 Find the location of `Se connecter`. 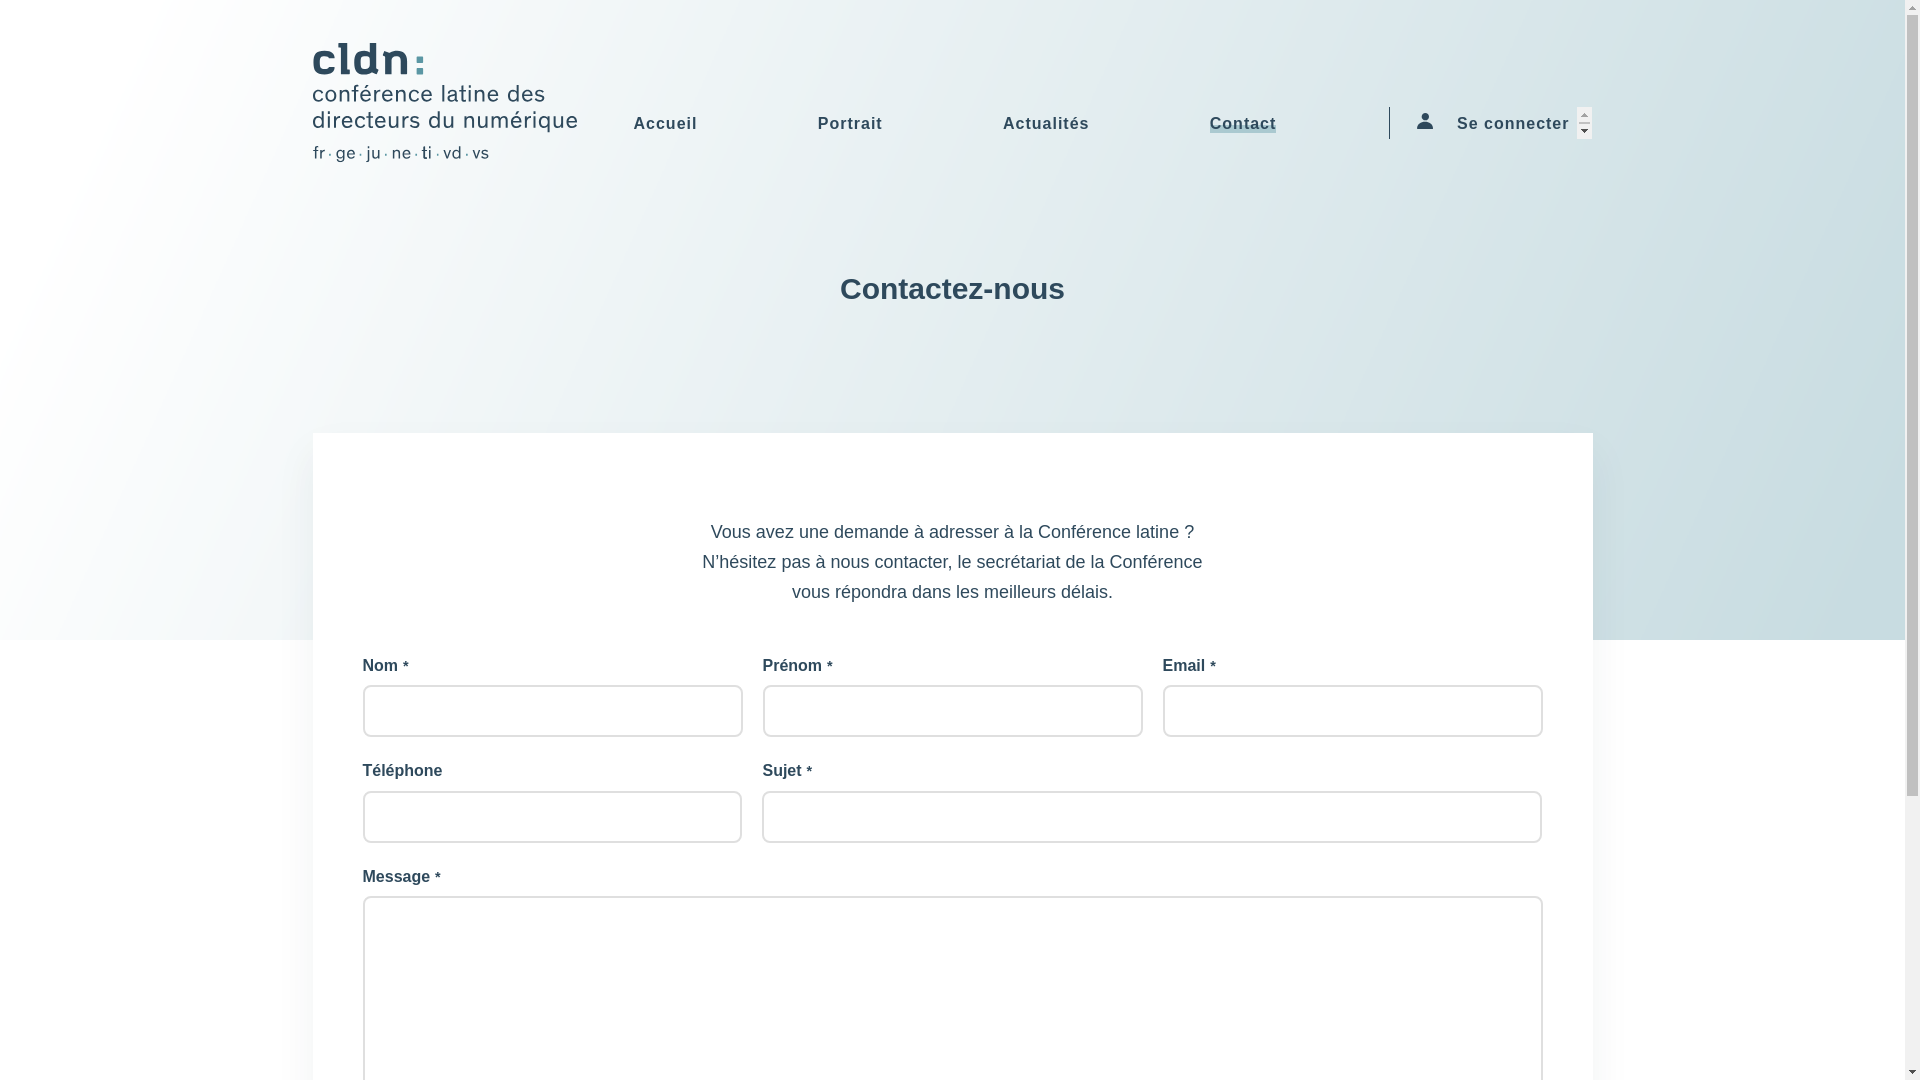

Se connecter is located at coordinates (1500, 123).